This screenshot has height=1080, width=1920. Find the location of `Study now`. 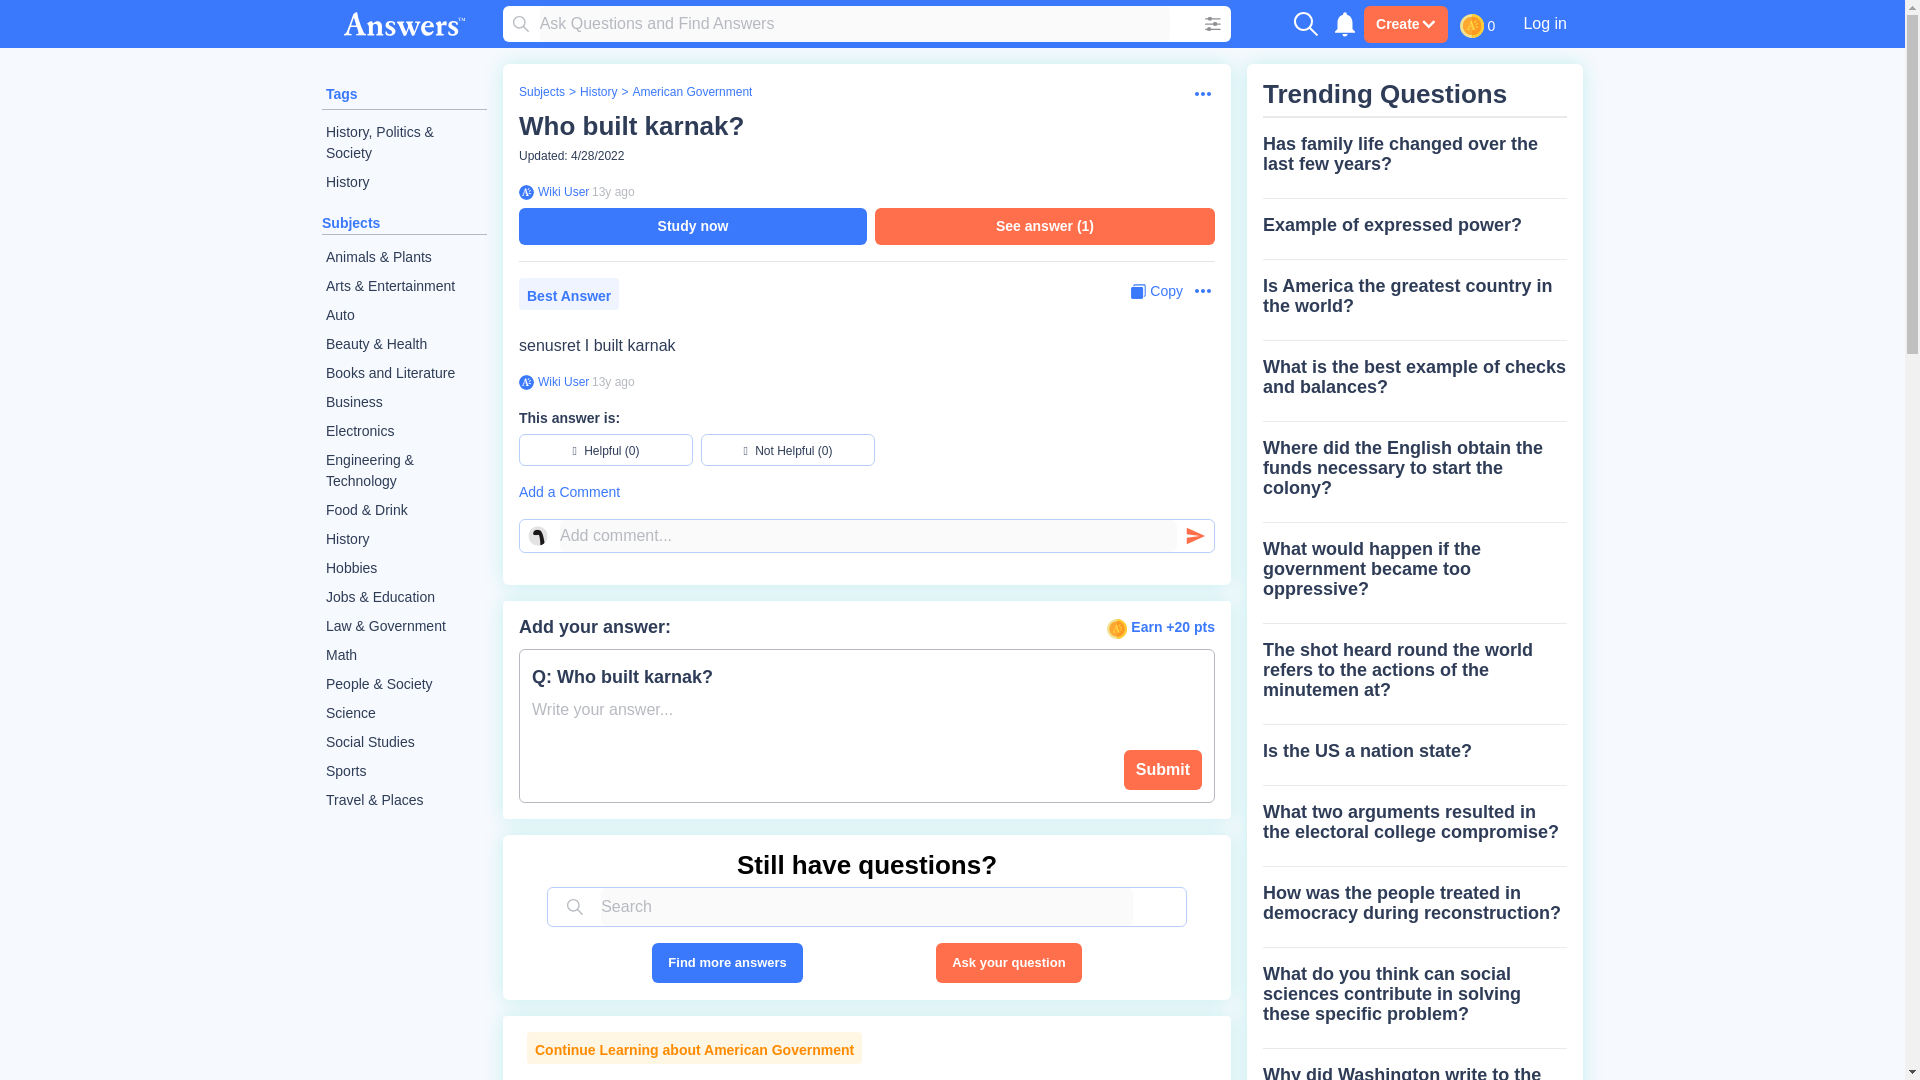

Study now is located at coordinates (692, 226).